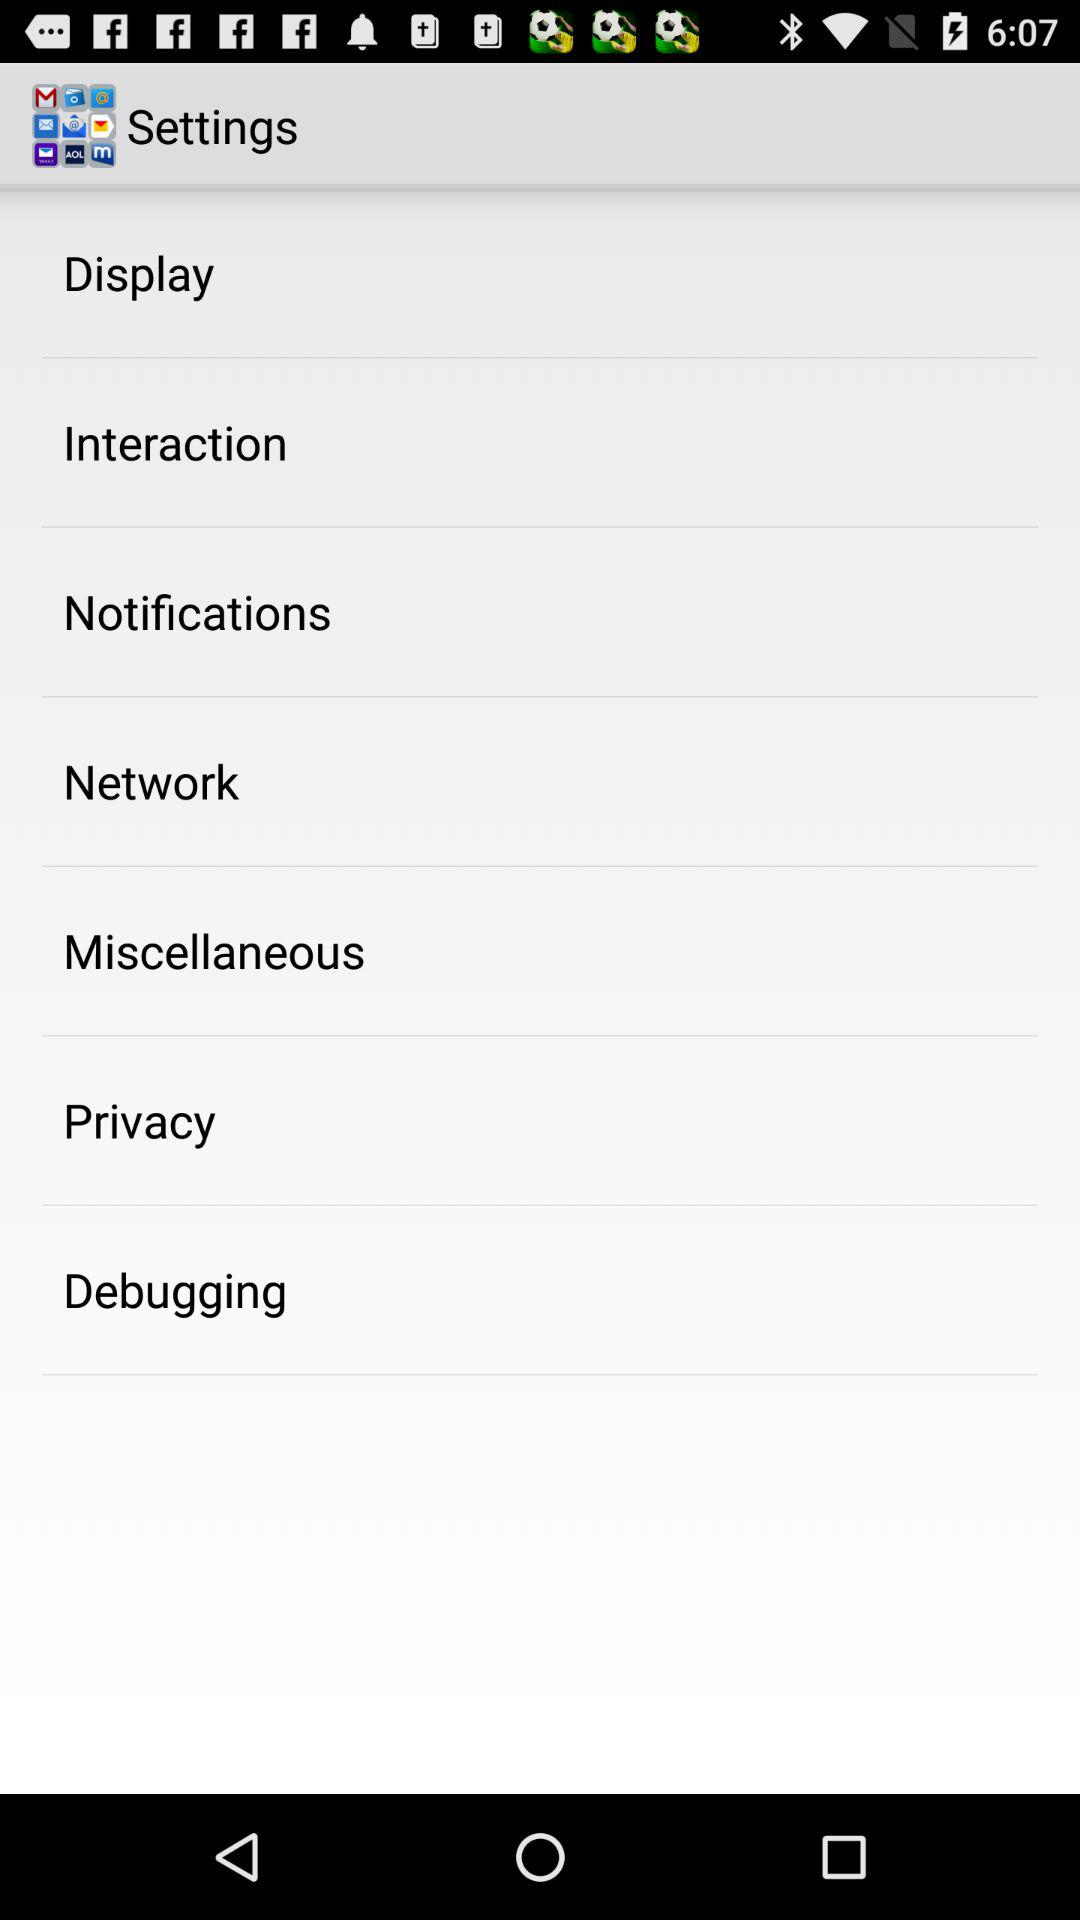  Describe the element at coordinates (151, 781) in the screenshot. I see `scroll to the network` at that location.